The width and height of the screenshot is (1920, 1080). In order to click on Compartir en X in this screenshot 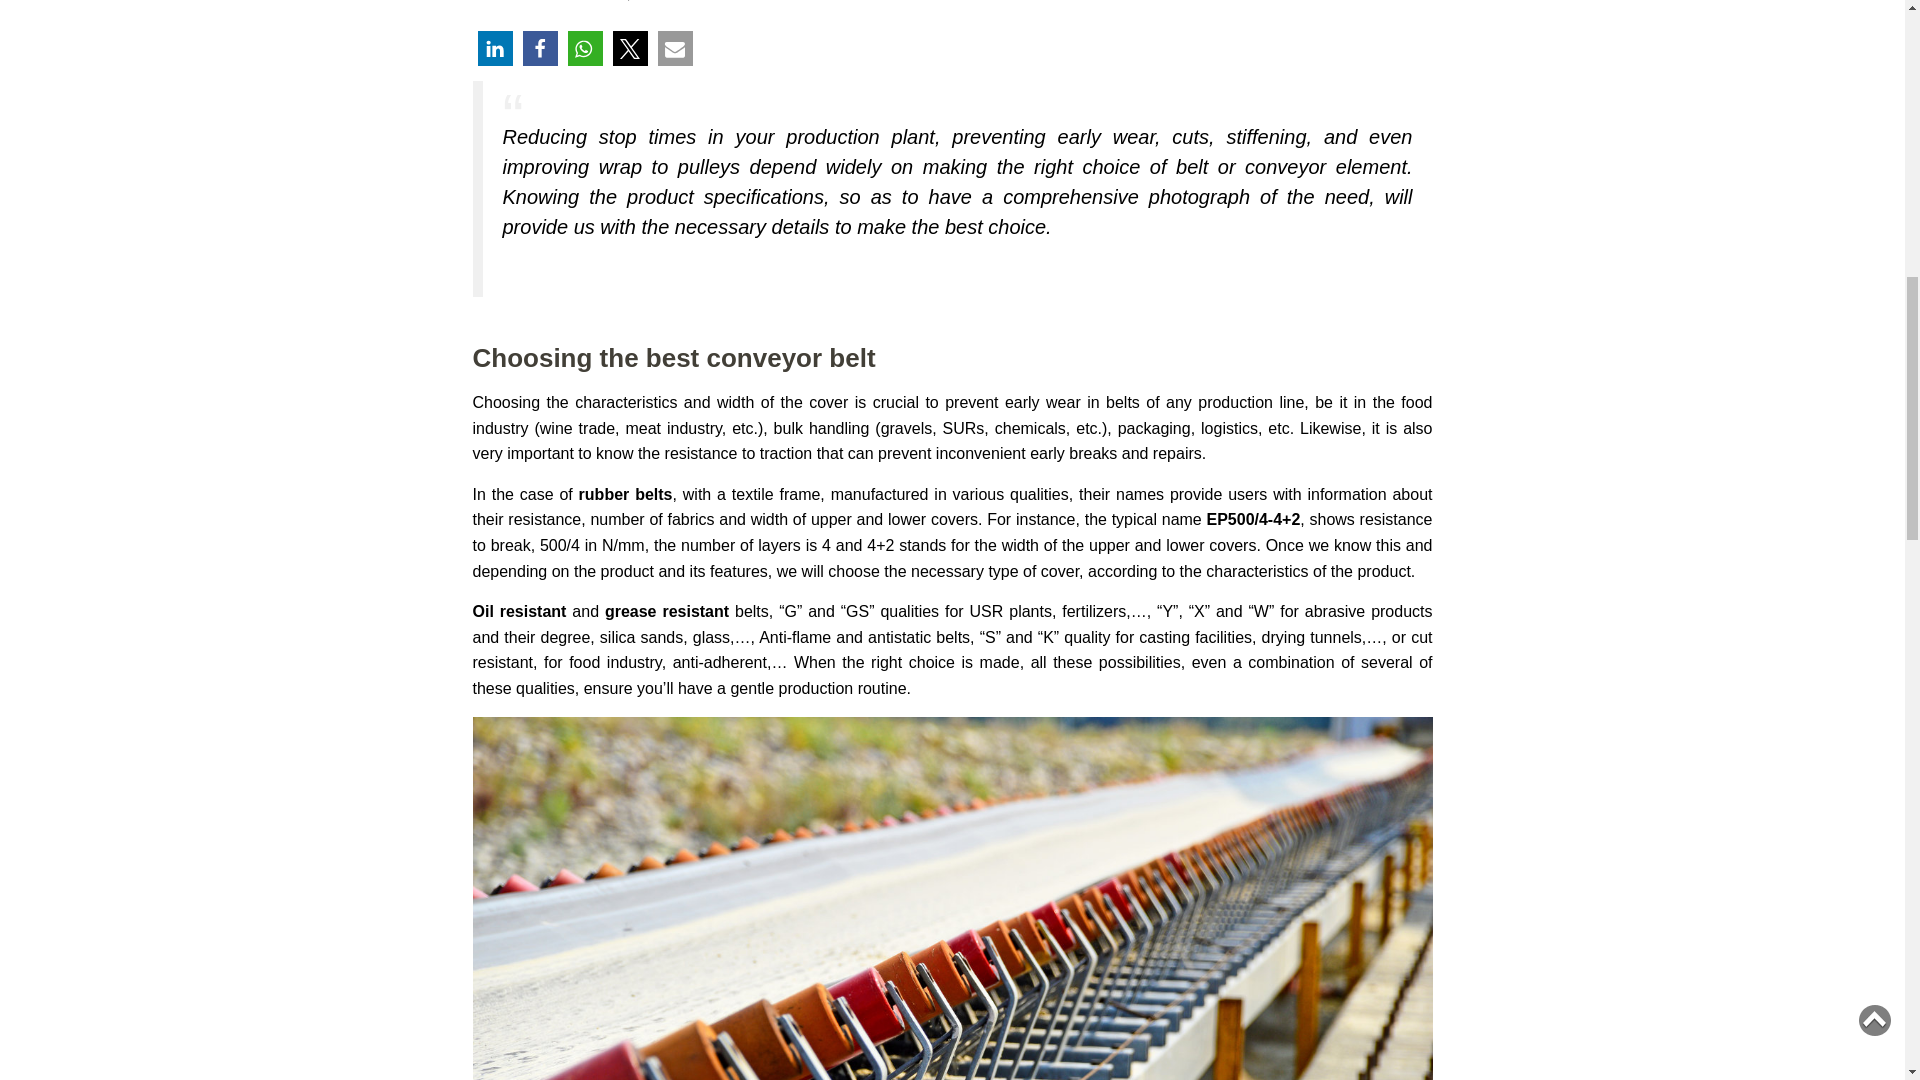, I will do `click(630, 48)`.